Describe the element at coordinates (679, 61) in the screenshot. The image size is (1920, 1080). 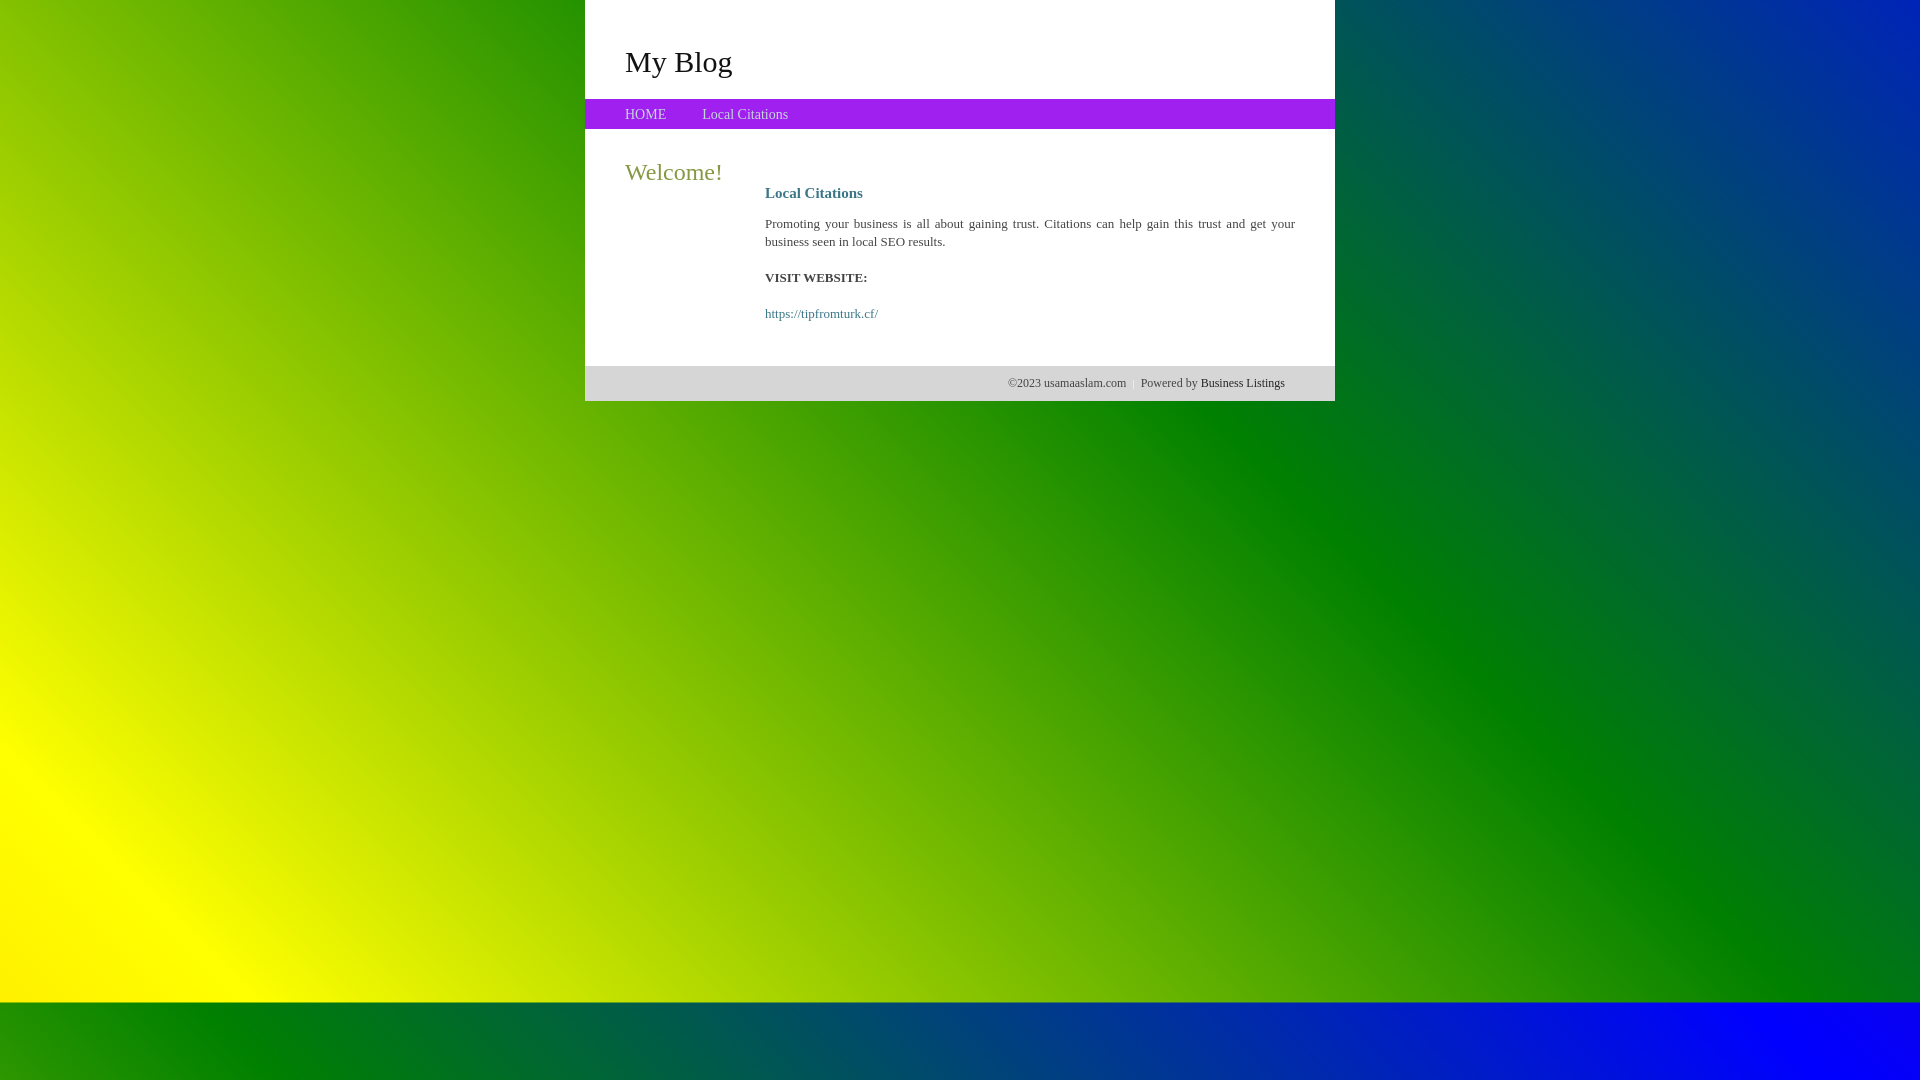
I see `My Blog` at that location.